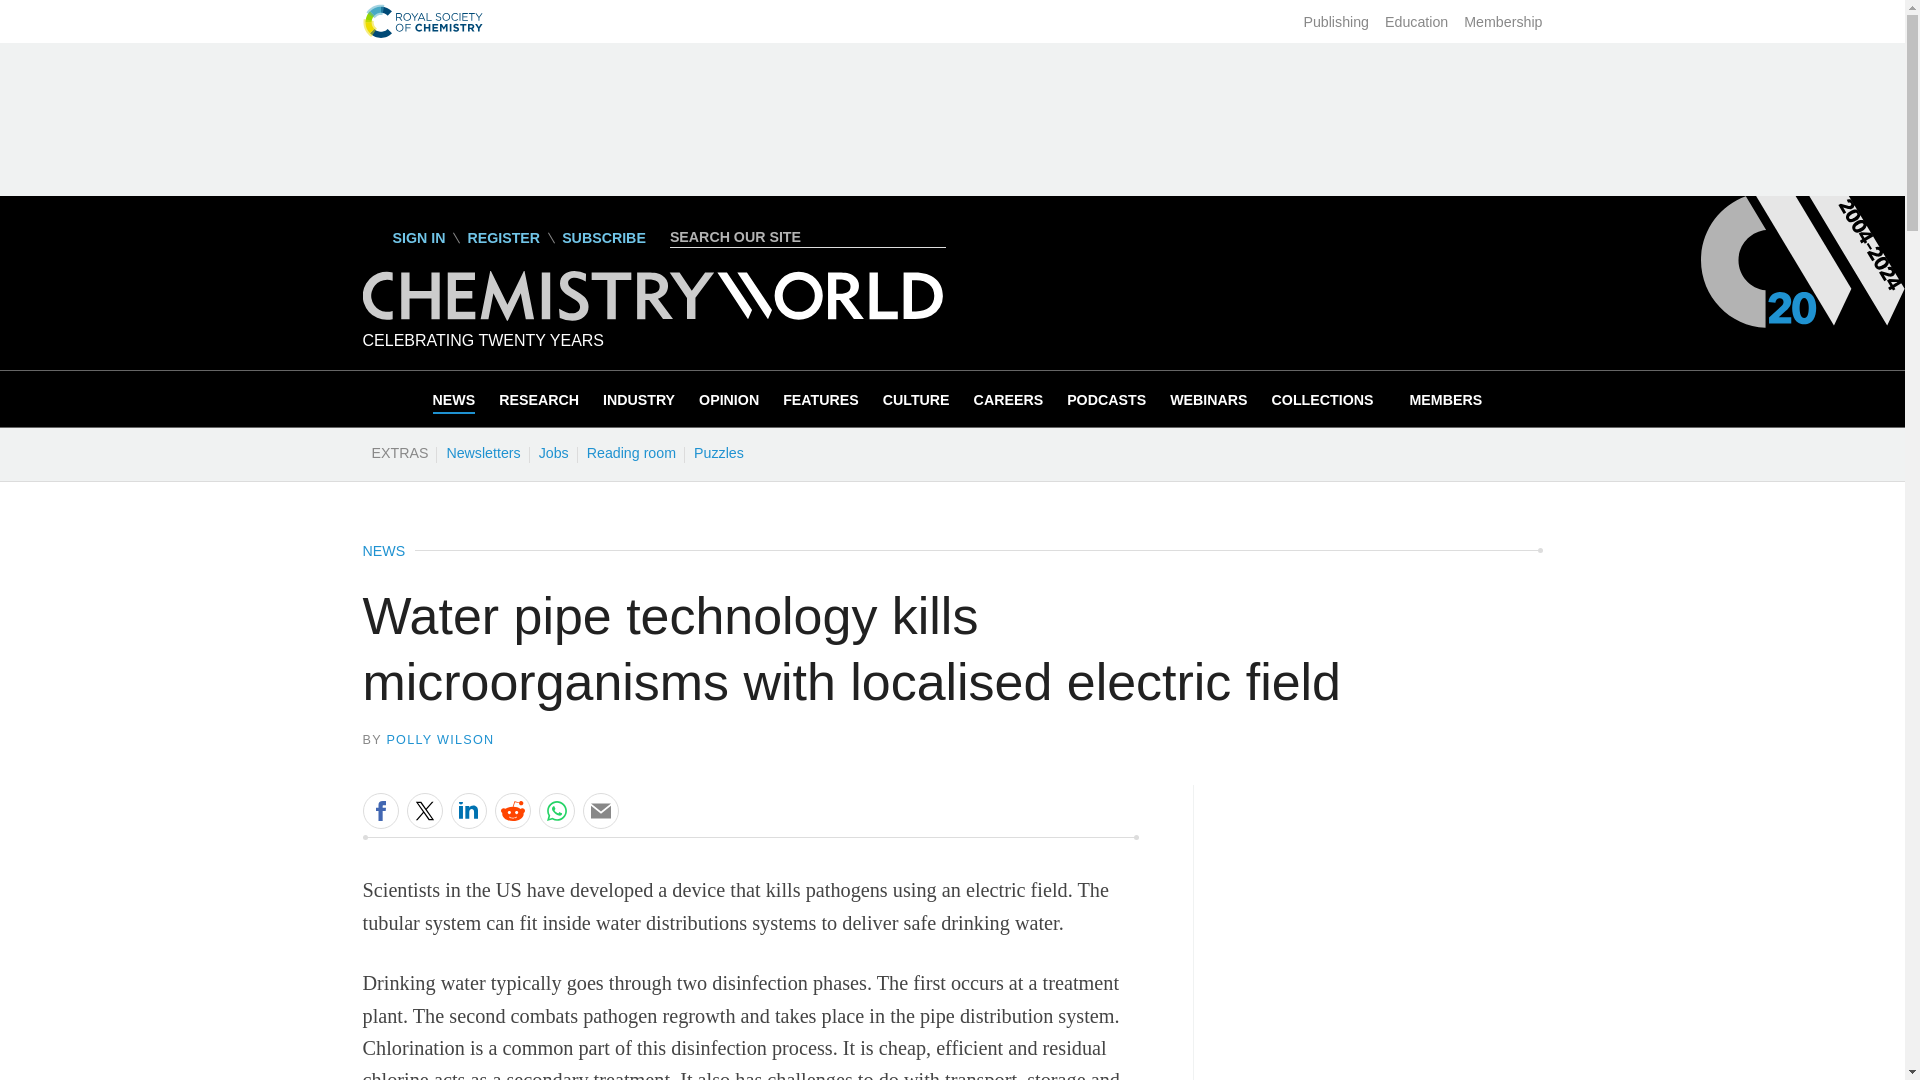  I want to click on REGISTER, so click(502, 238).